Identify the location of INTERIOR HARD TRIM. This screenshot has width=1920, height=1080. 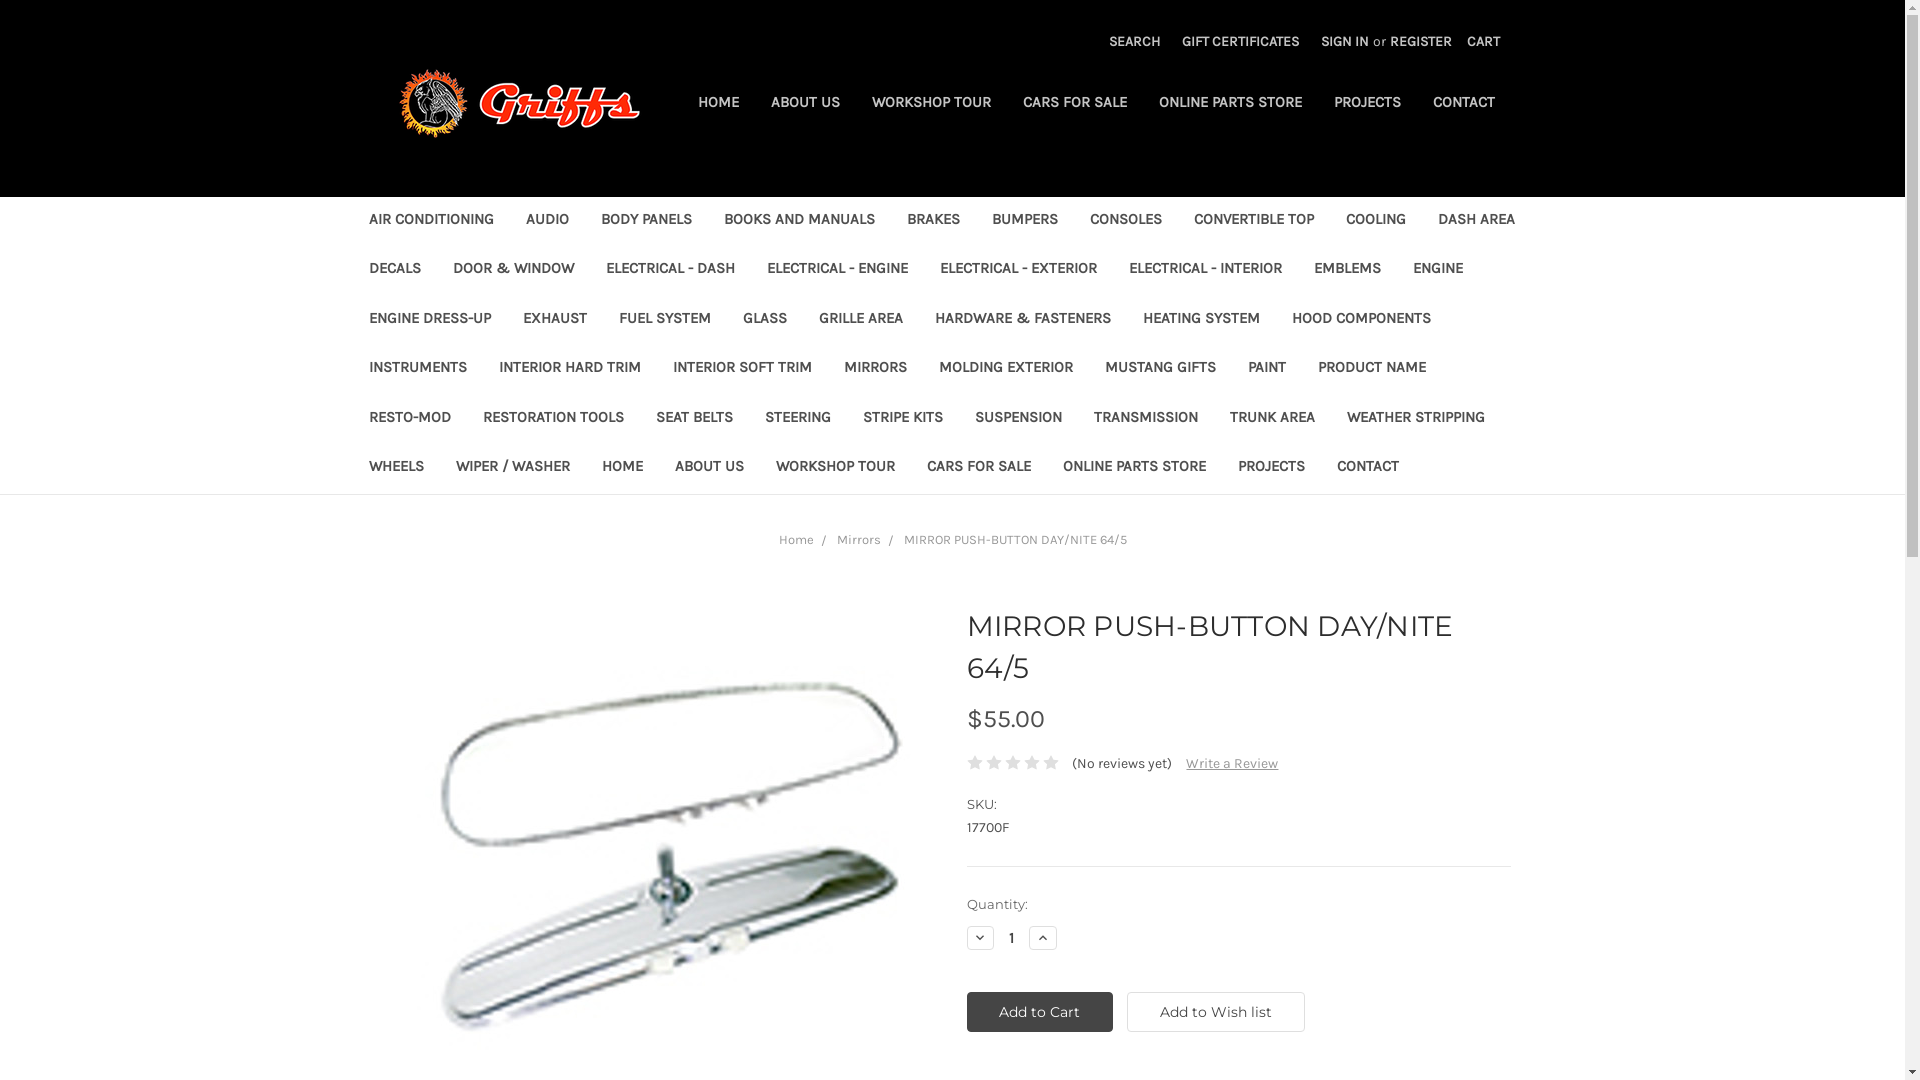
(569, 370).